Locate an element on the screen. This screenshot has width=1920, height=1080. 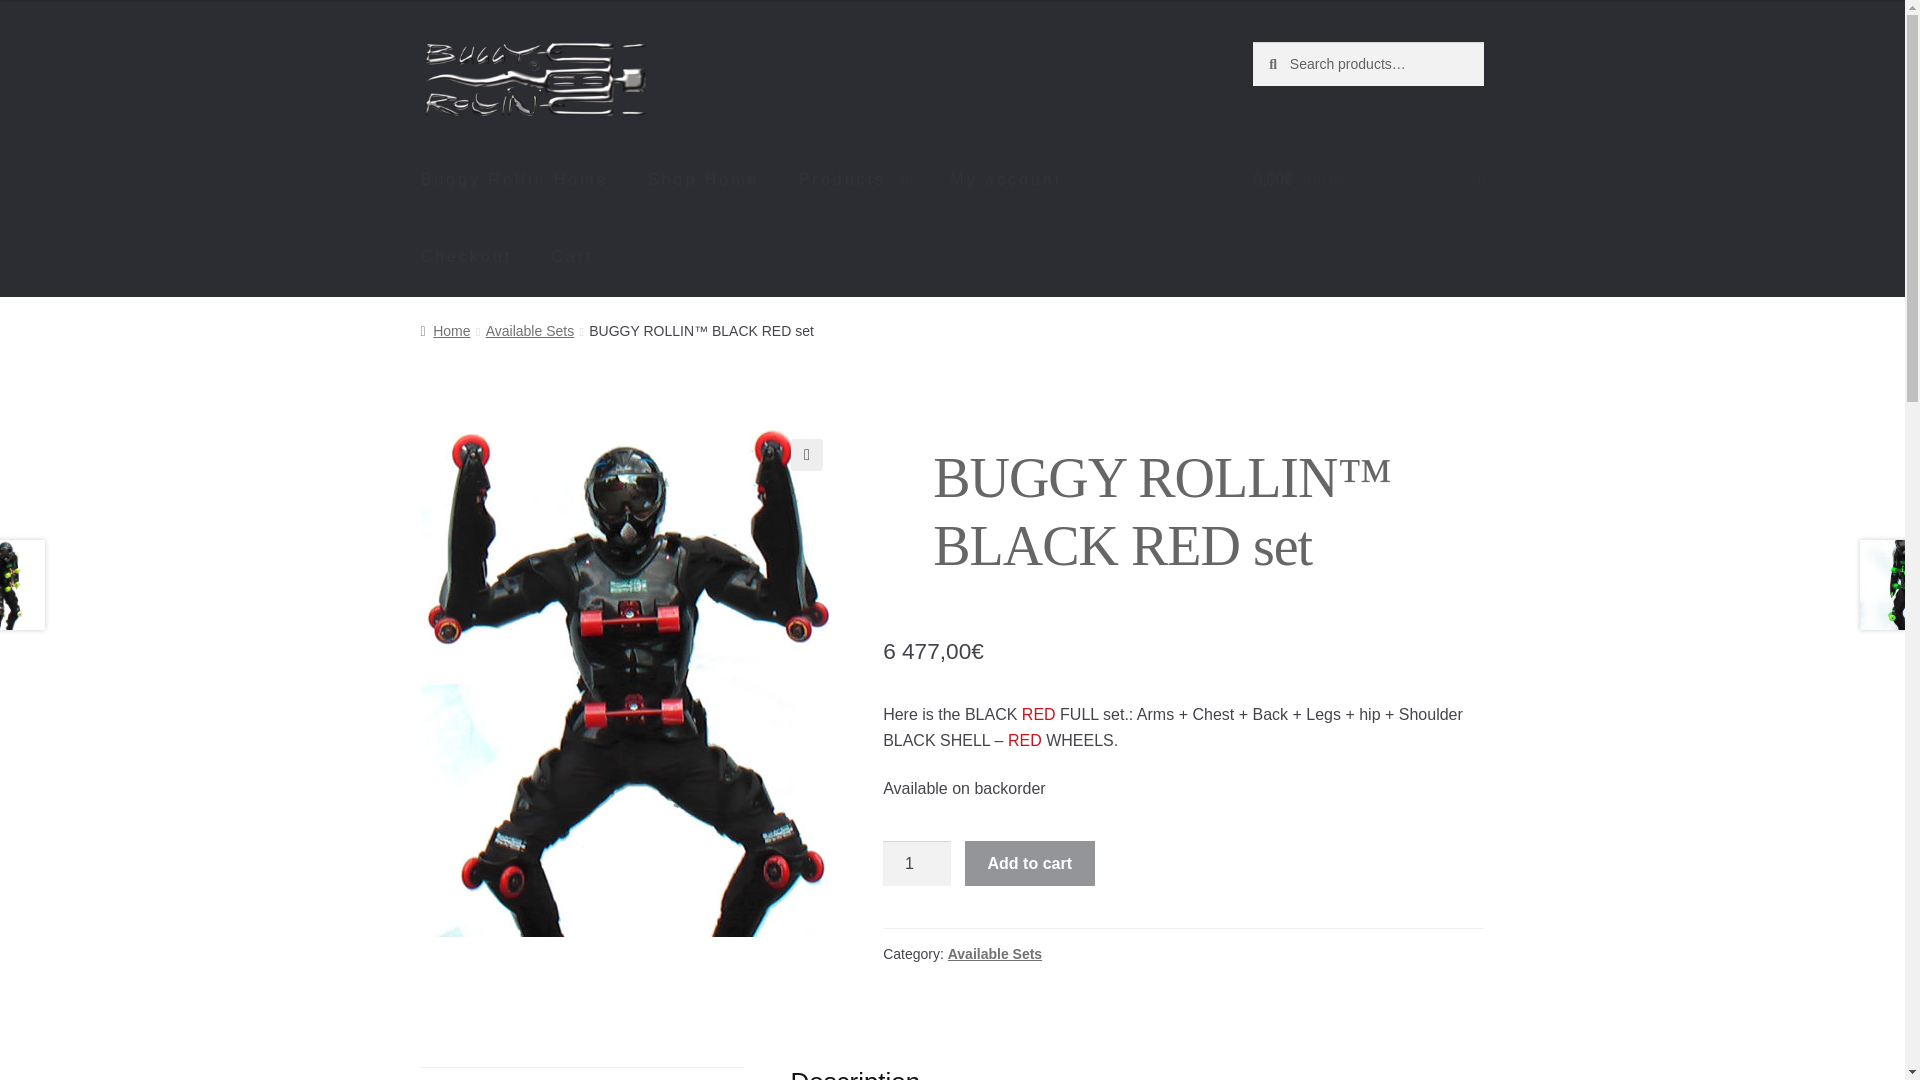
My account is located at coordinates (1005, 180).